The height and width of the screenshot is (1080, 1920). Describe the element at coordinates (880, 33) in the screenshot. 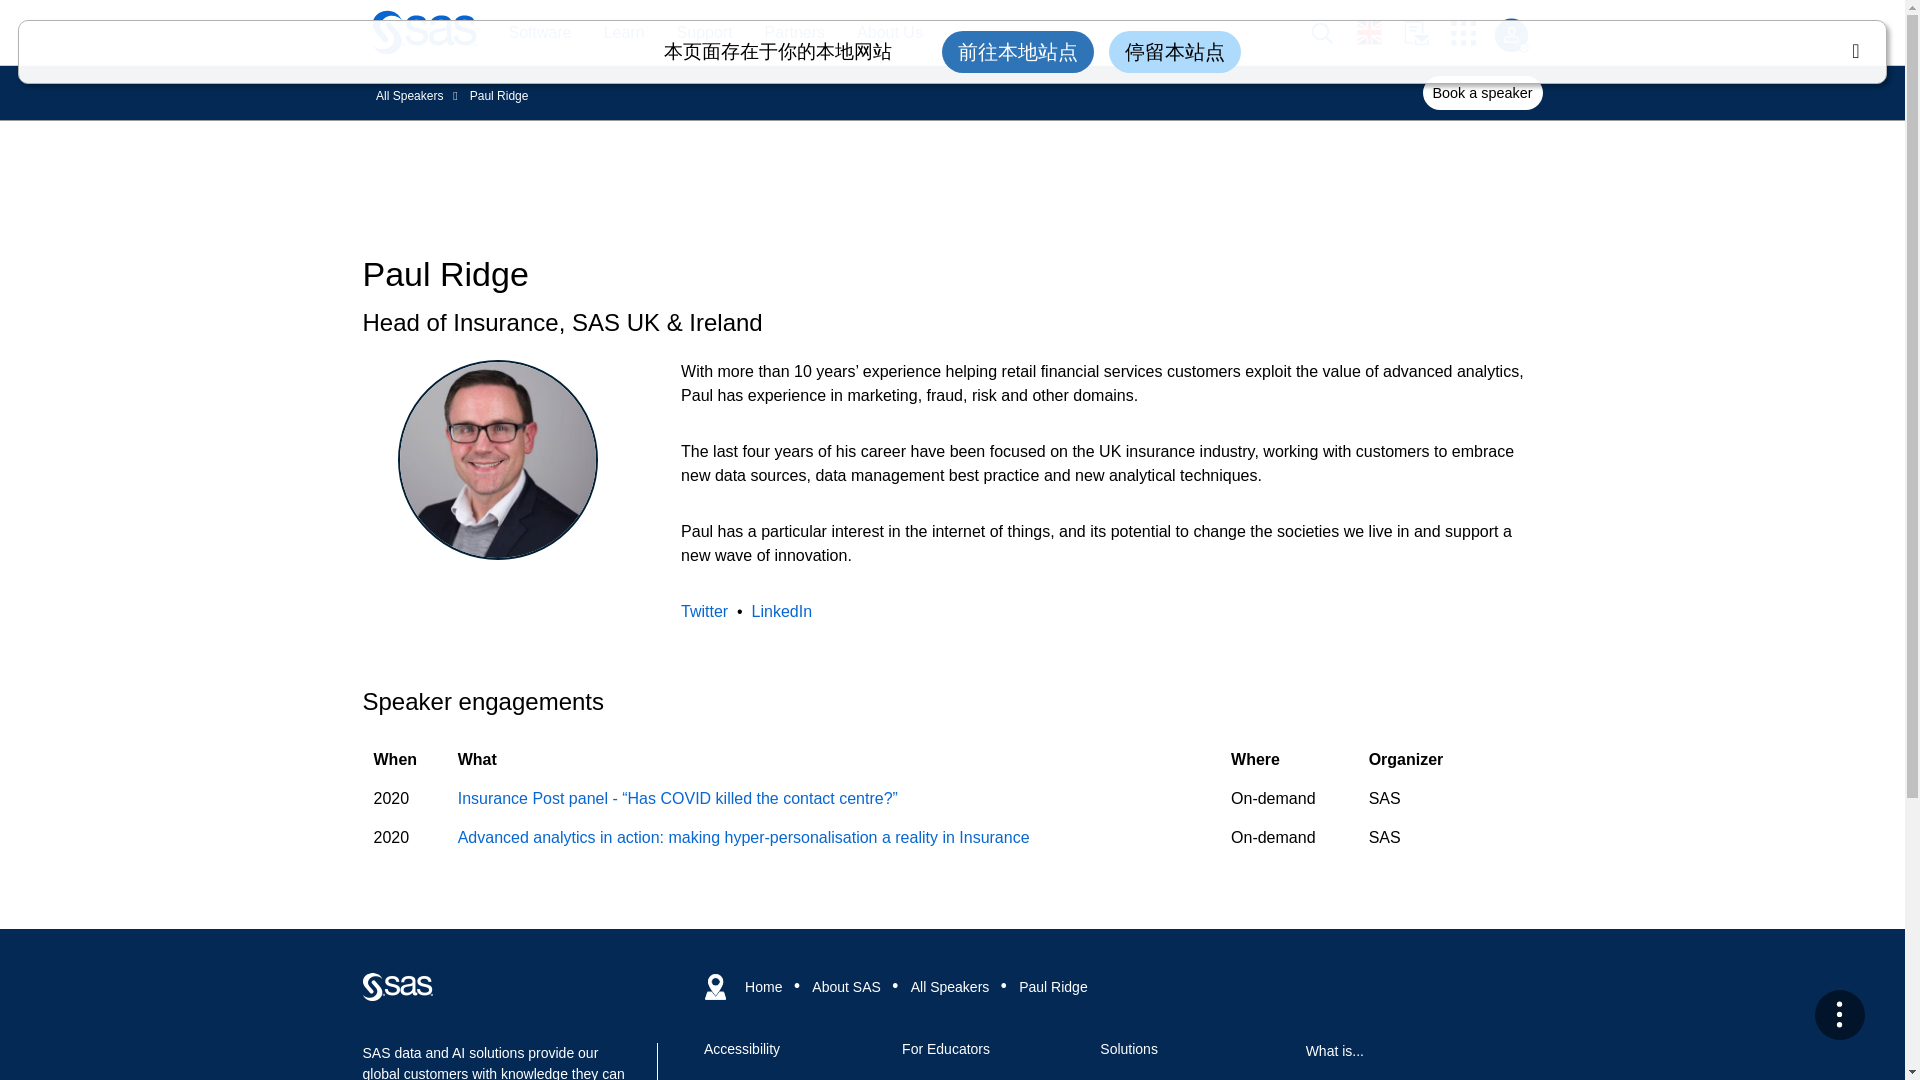

I see `About Us` at that location.